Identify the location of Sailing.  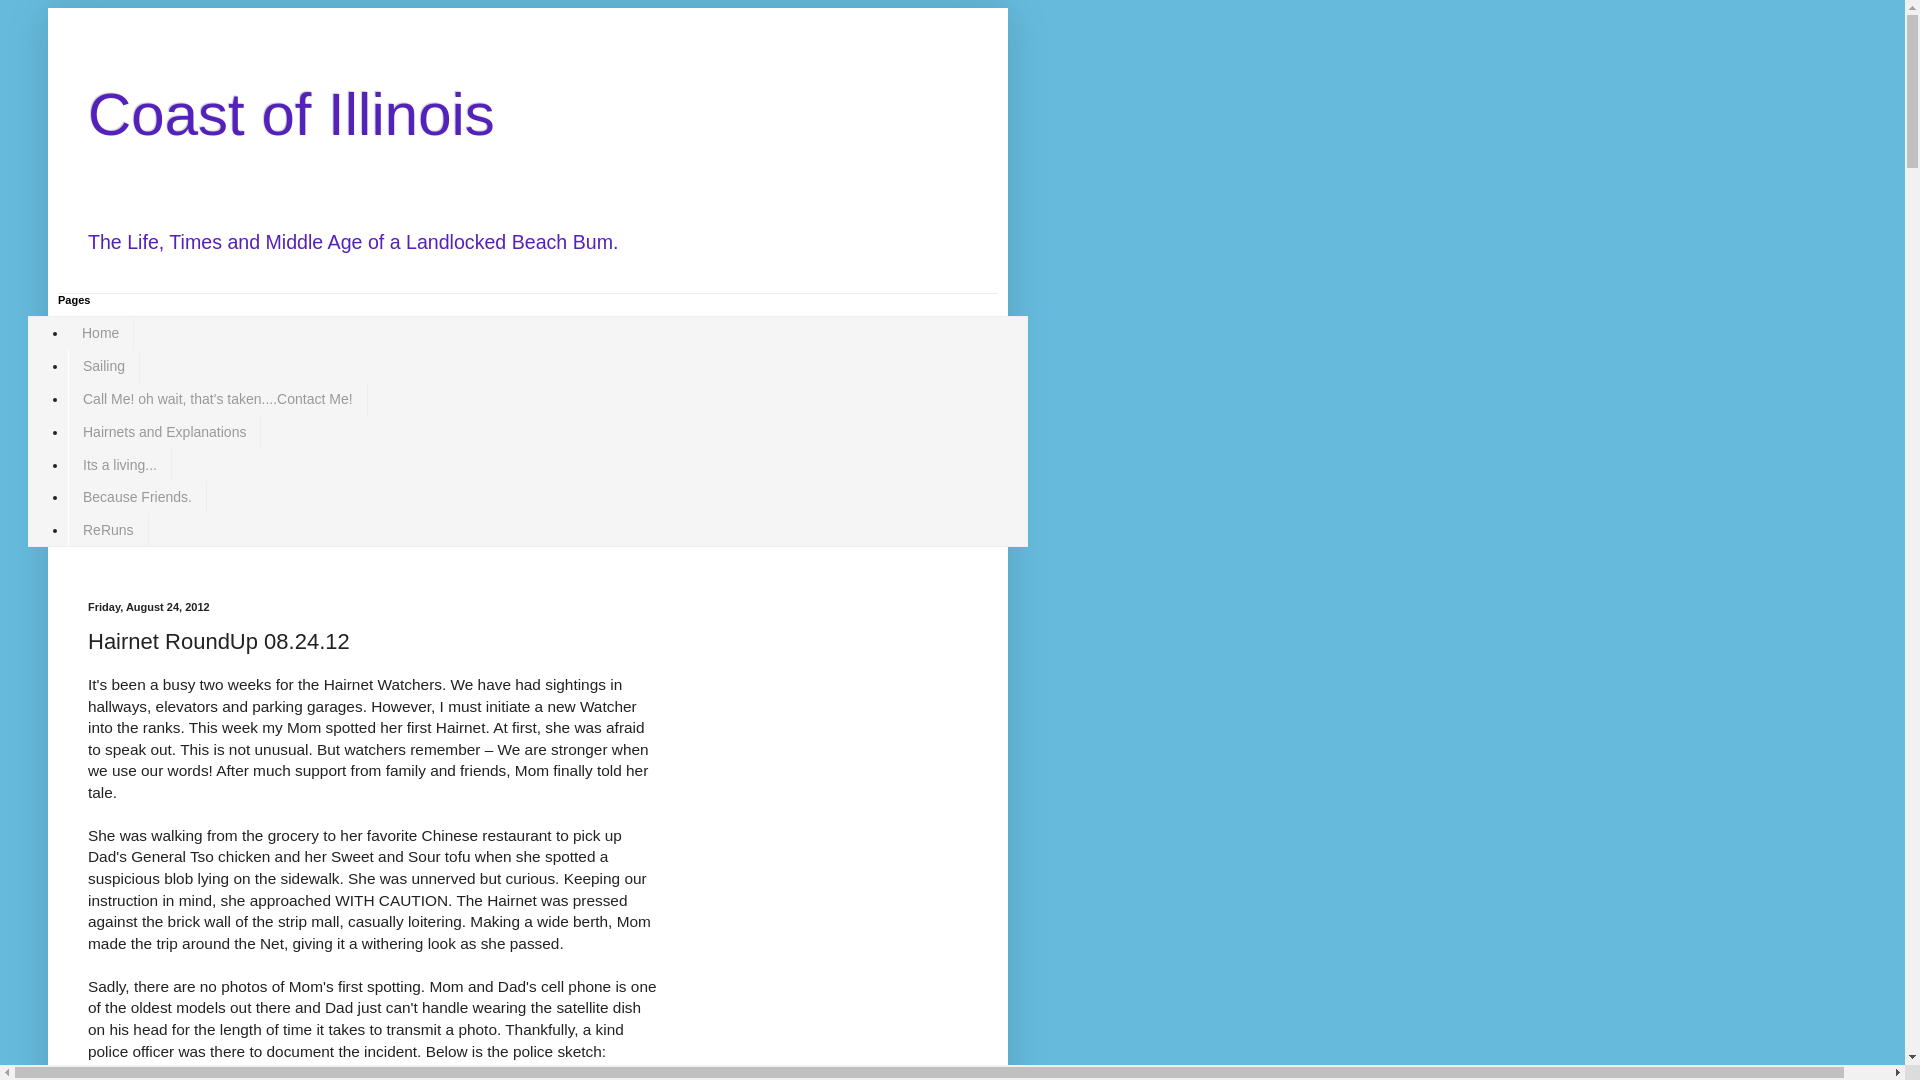
(104, 366).